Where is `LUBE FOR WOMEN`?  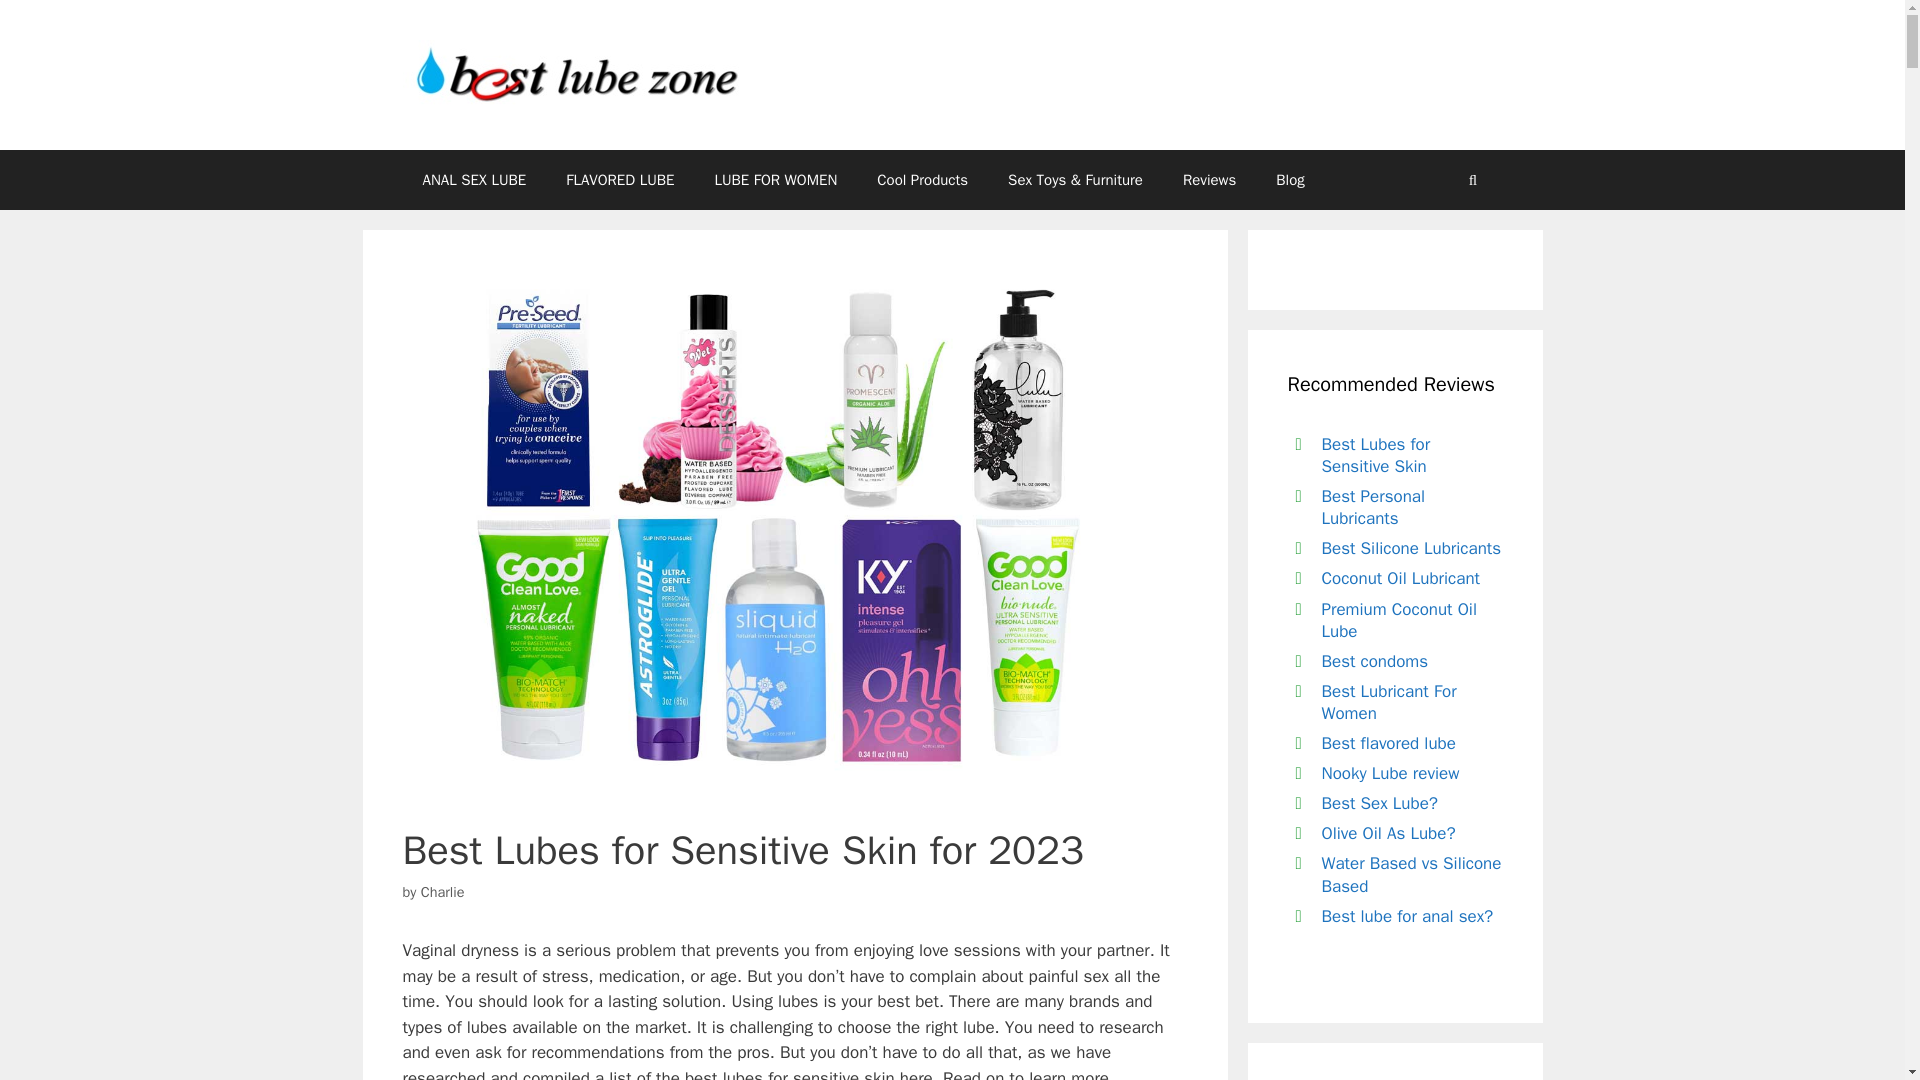 LUBE FOR WOMEN is located at coordinates (774, 180).